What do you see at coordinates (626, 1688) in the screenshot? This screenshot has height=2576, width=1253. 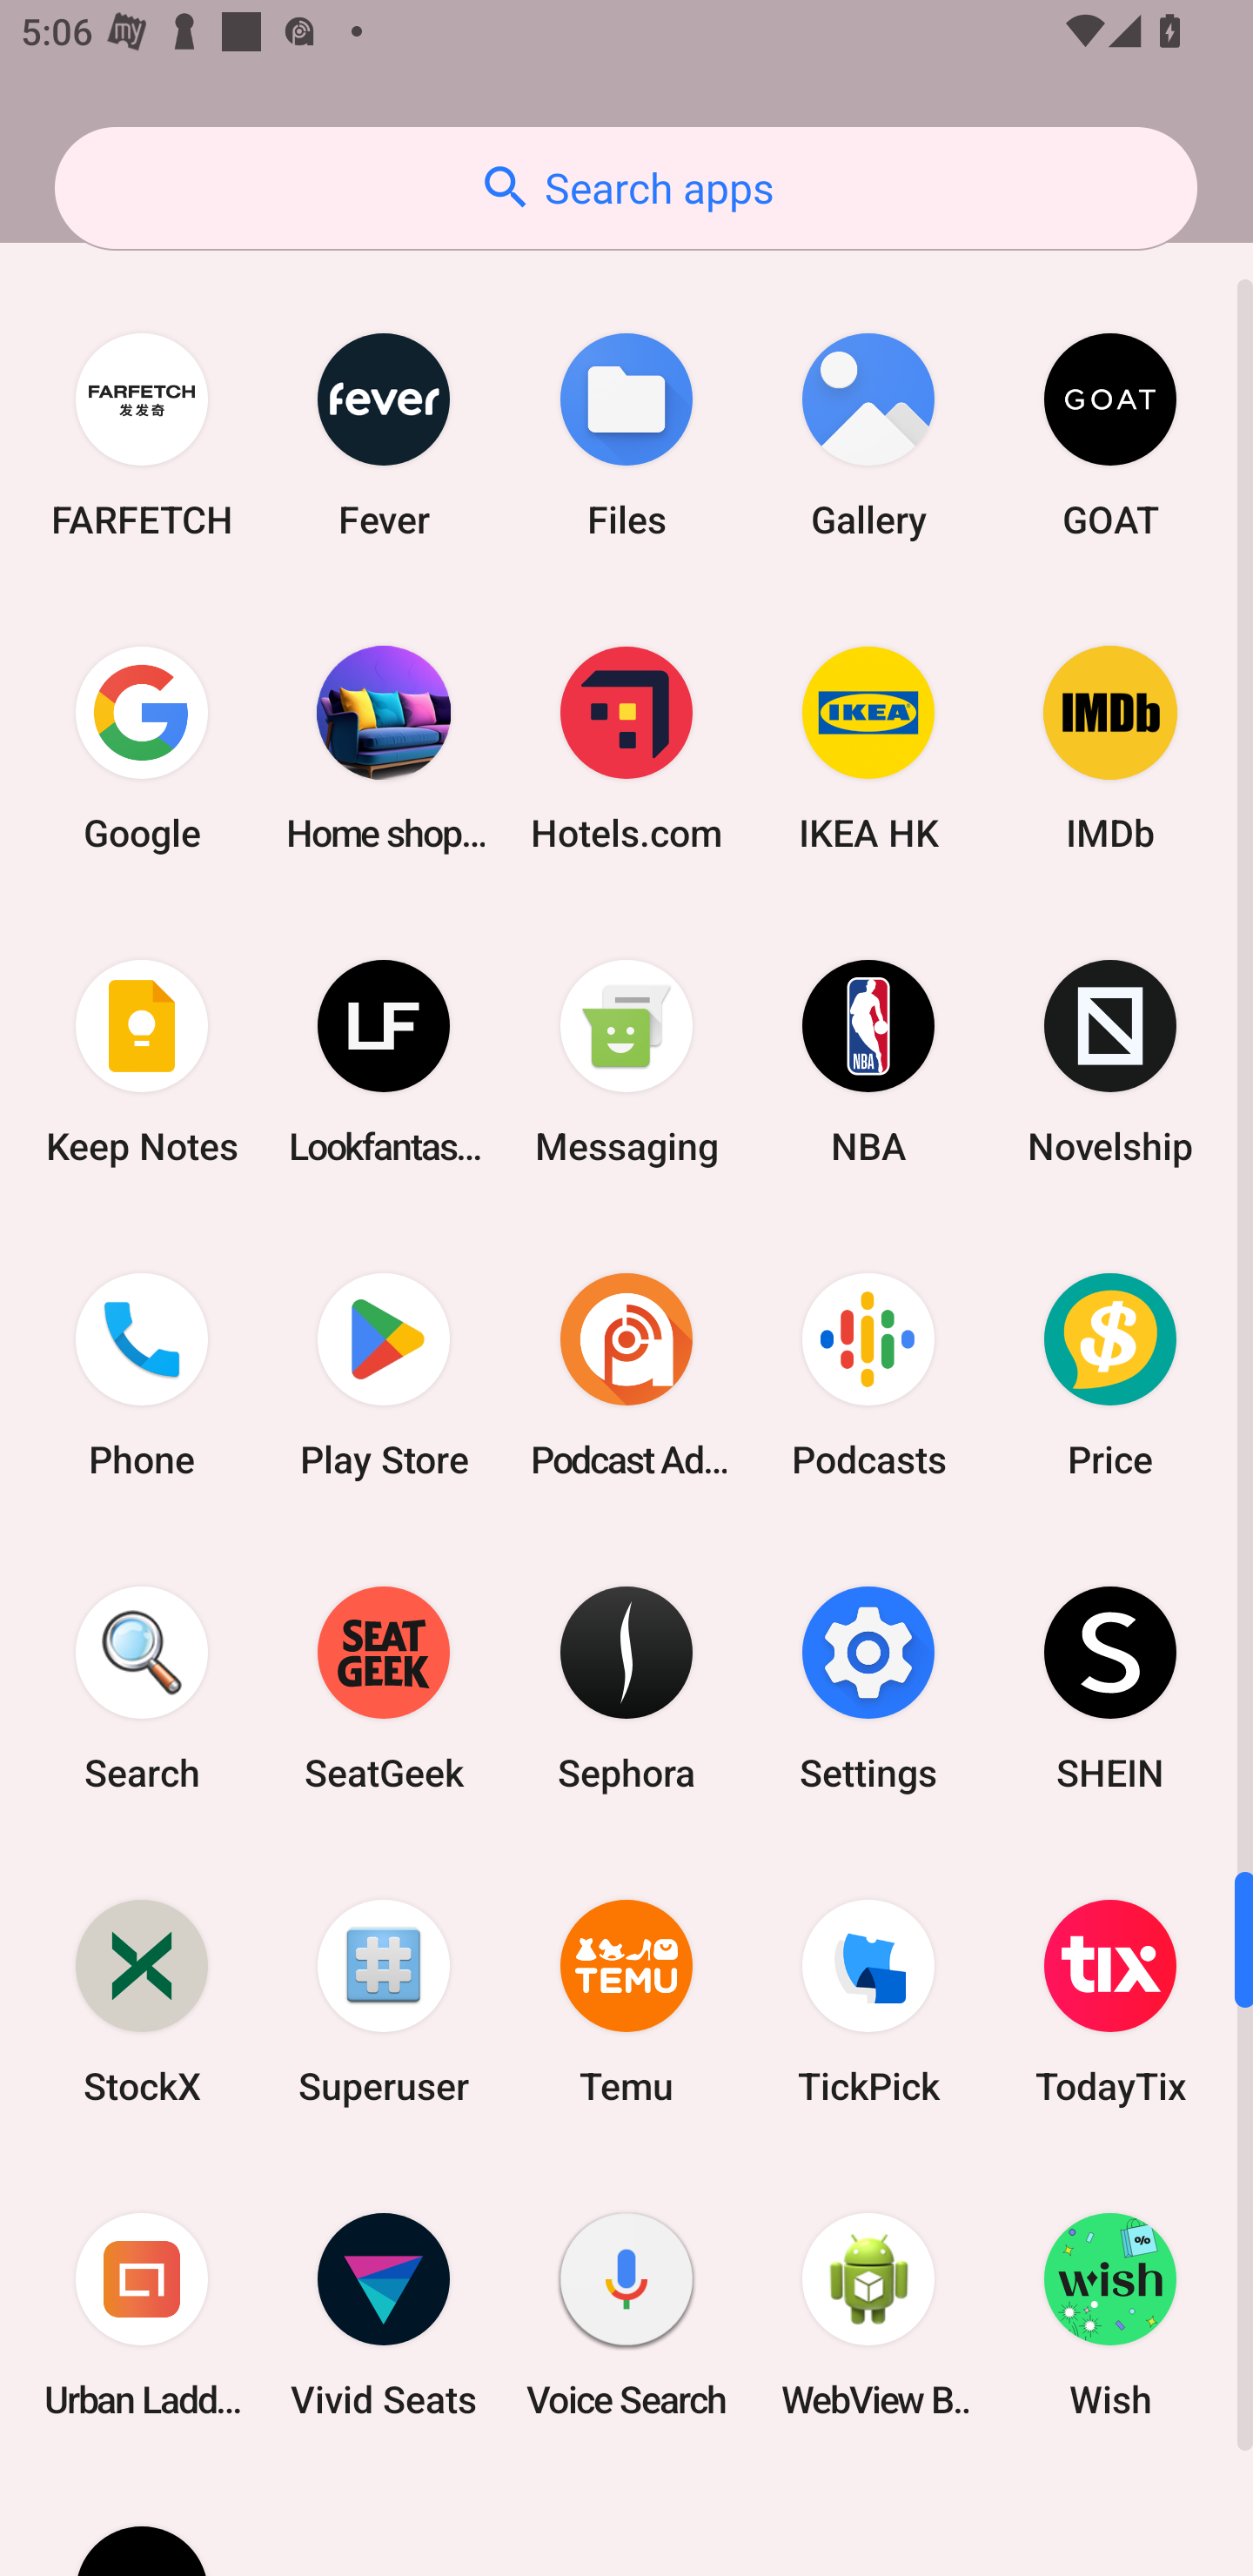 I see `Sephora` at bounding box center [626, 1688].